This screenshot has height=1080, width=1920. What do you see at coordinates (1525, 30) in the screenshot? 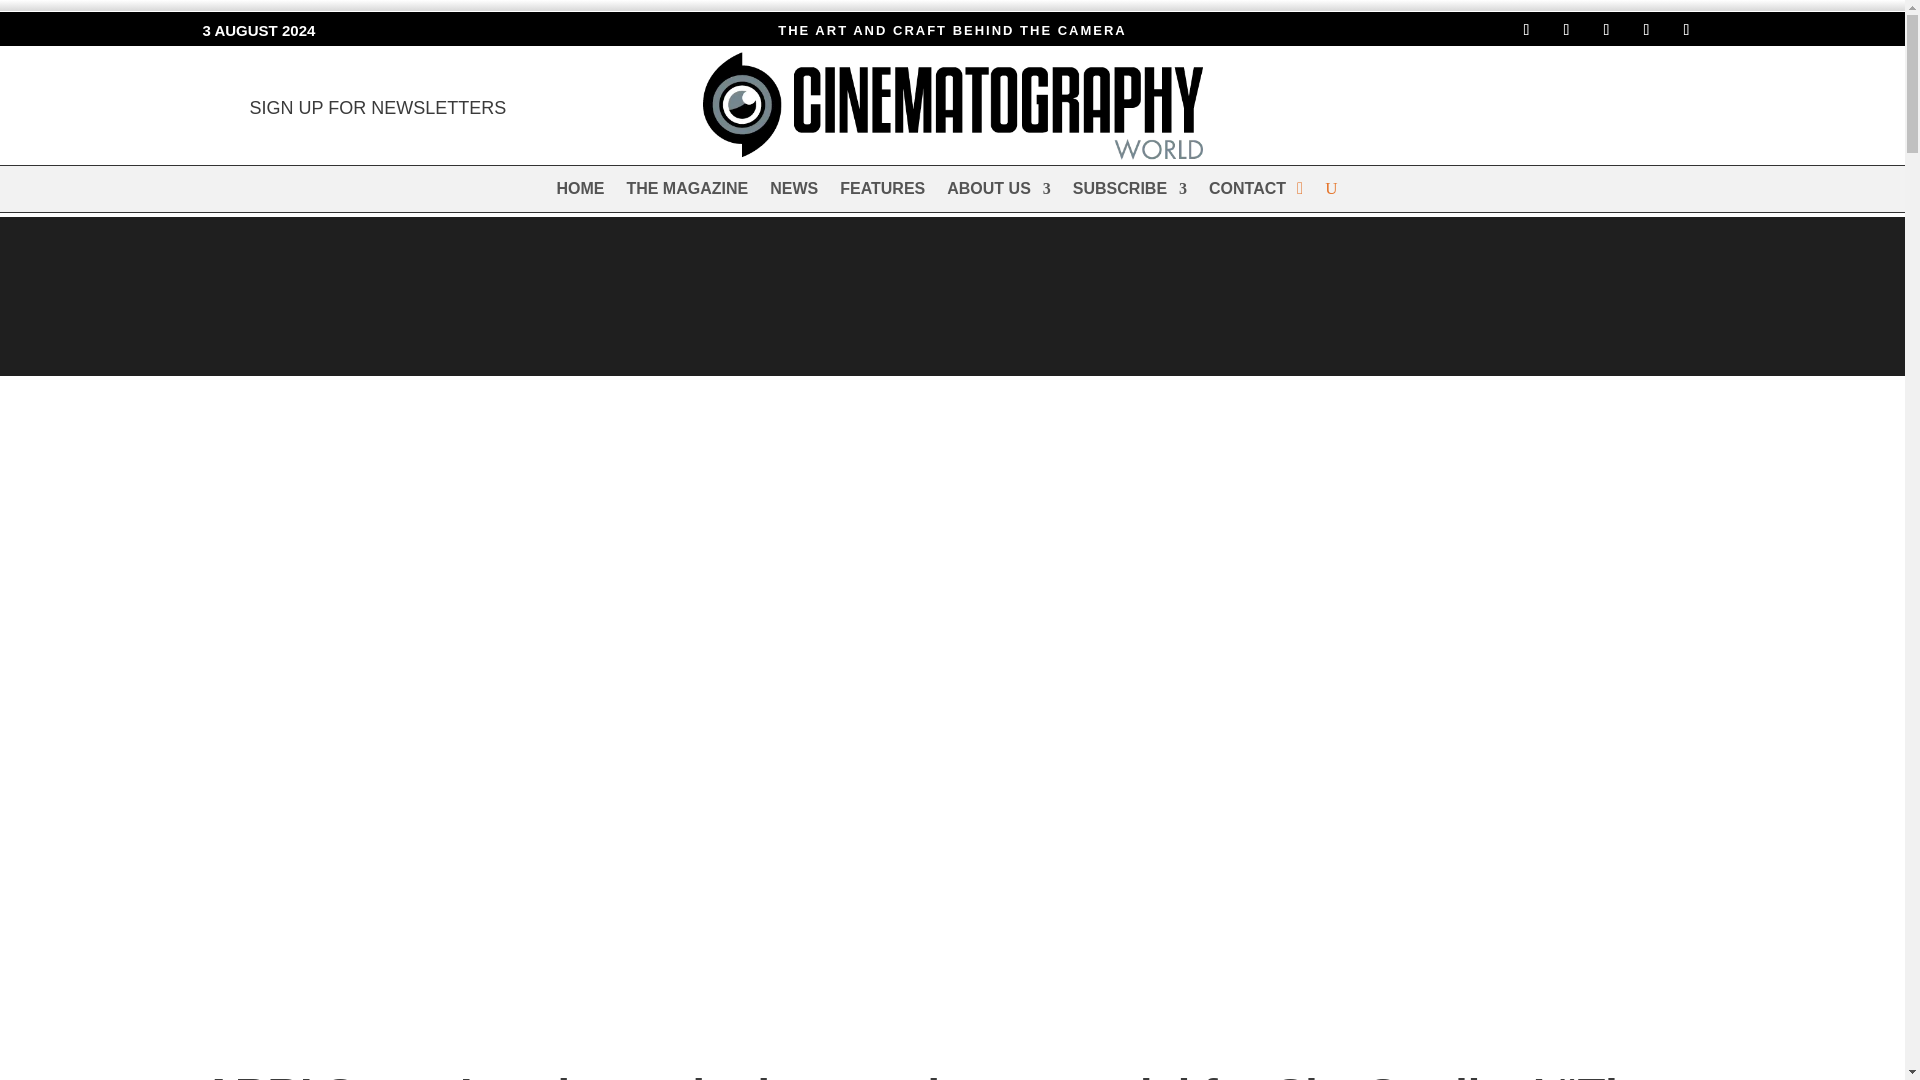
I see `Follow on Facebook` at bounding box center [1525, 30].